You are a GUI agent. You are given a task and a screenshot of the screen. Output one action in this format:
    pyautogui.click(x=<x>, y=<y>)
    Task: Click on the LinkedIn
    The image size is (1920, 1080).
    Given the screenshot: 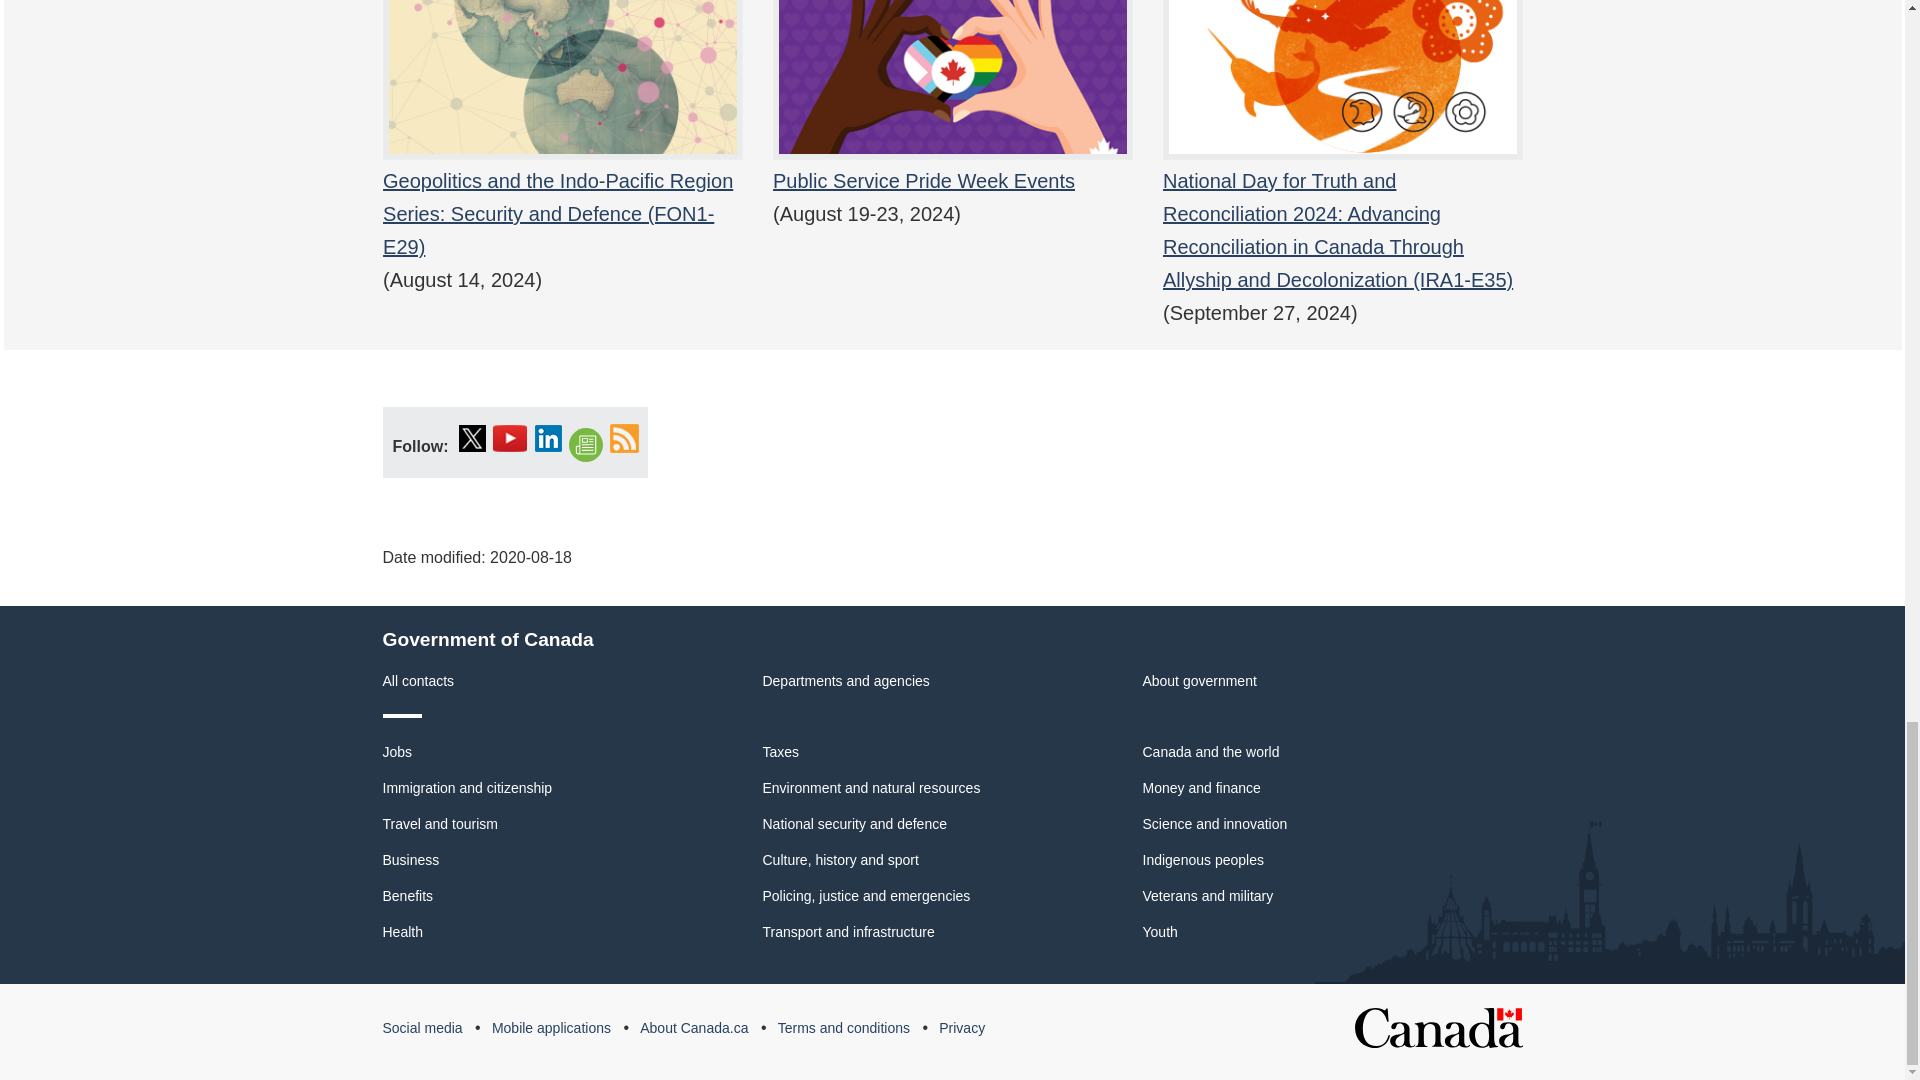 What is the action you would take?
    pyautogui.click(x=548, y=438)
    